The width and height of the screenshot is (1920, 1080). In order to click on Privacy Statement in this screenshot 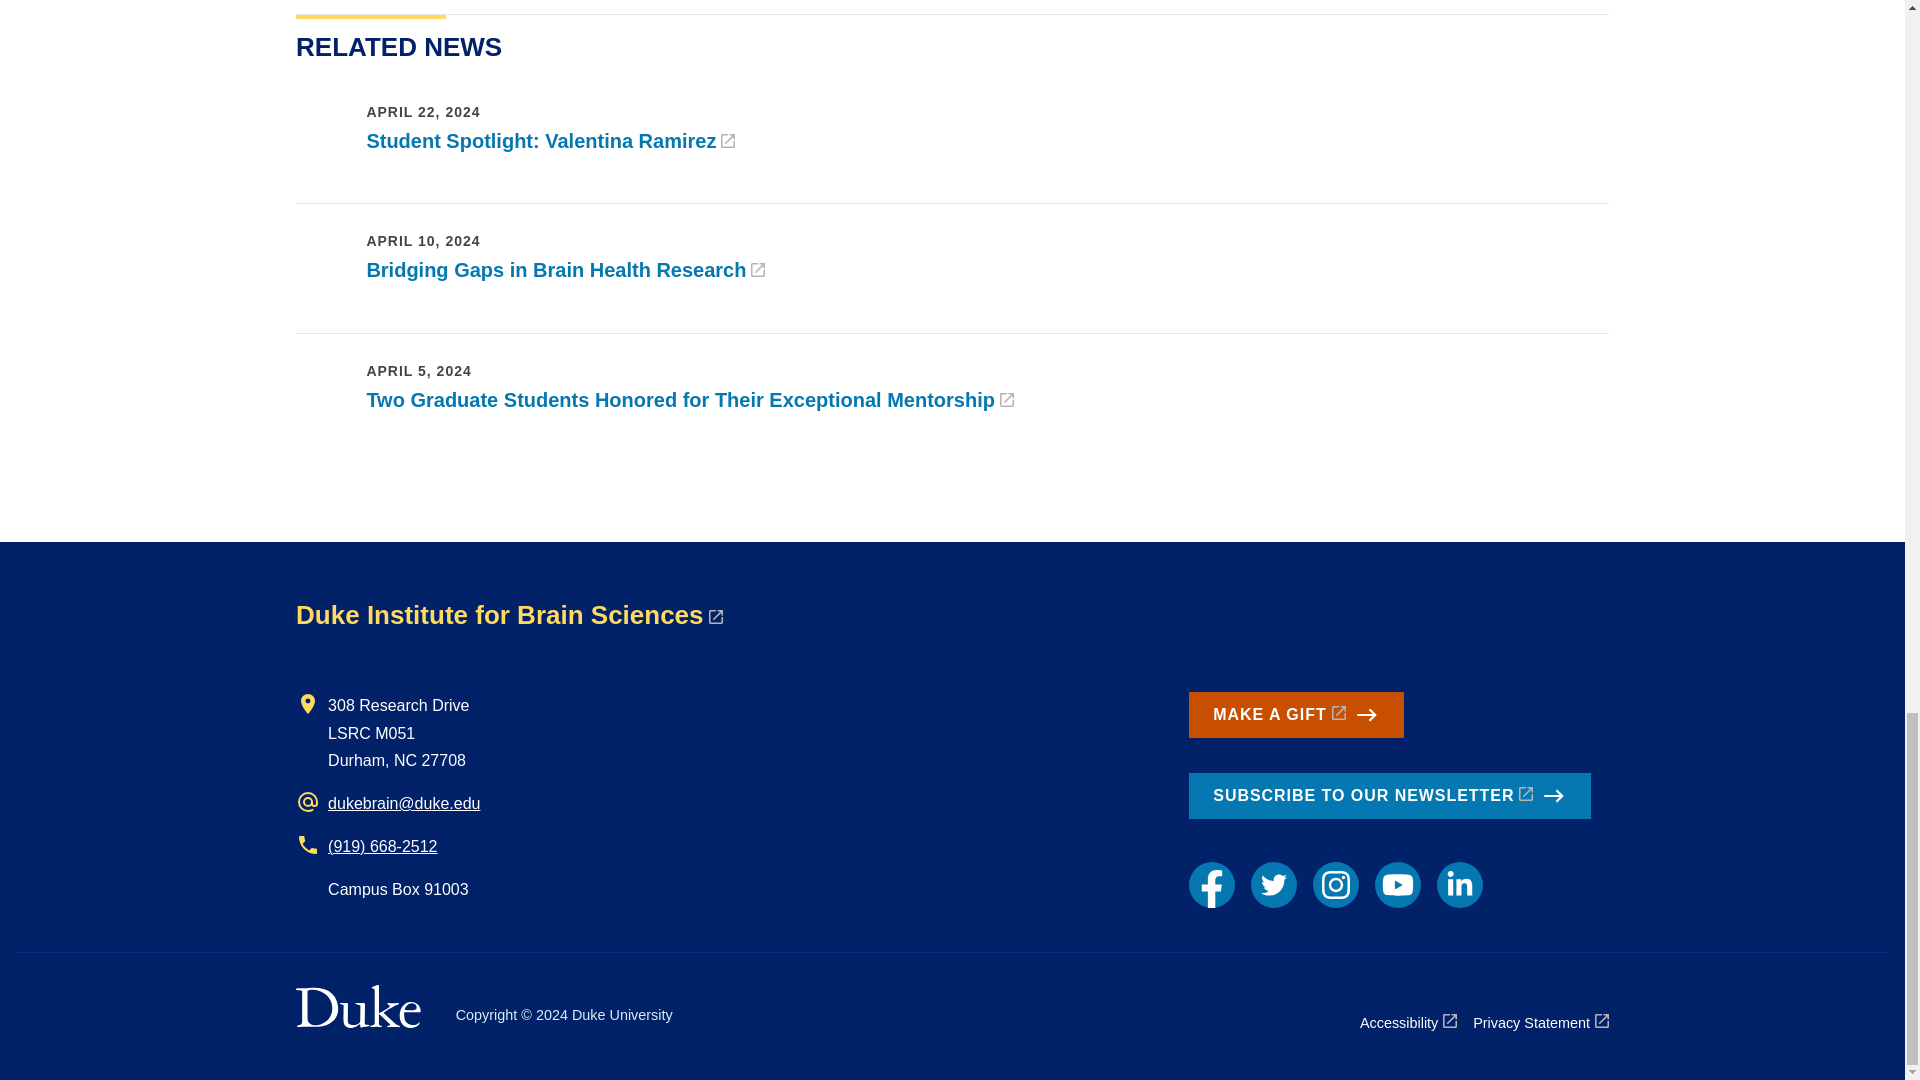, I will do `click(1540, 1022)`.